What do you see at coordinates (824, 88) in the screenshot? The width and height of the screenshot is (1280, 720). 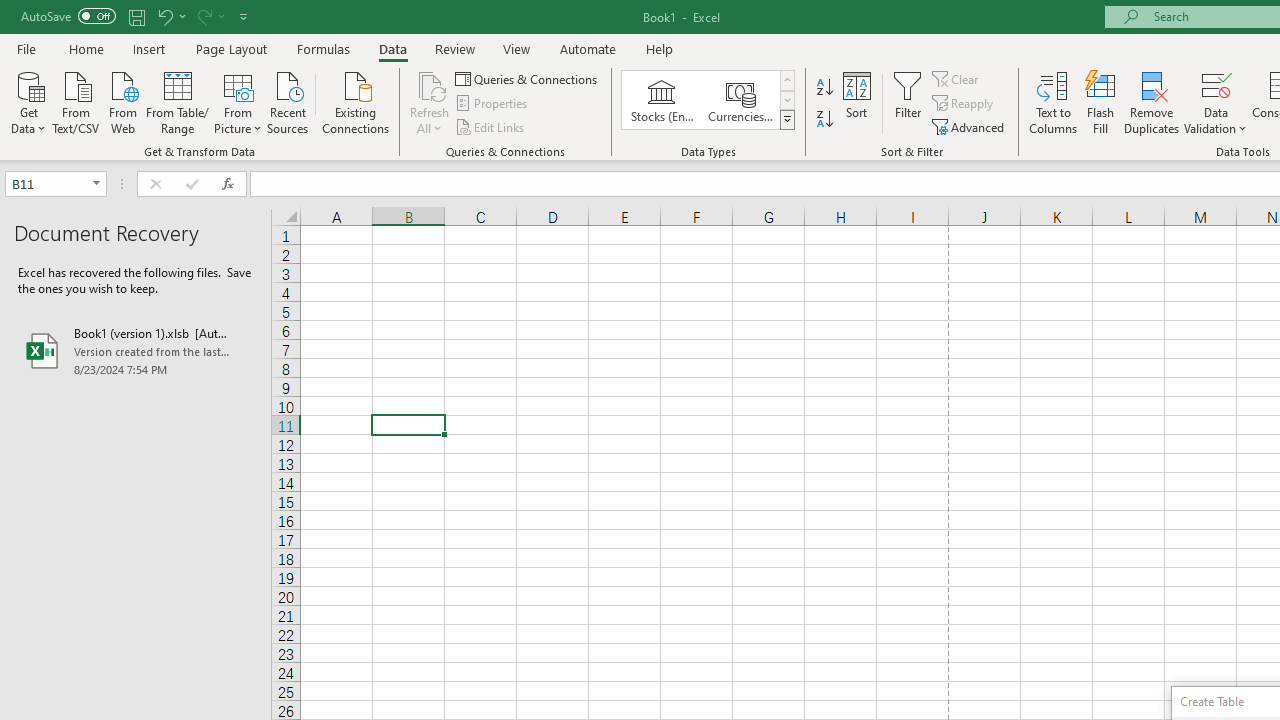 I see `Sort A to Z` at bounding box center [824, 88].